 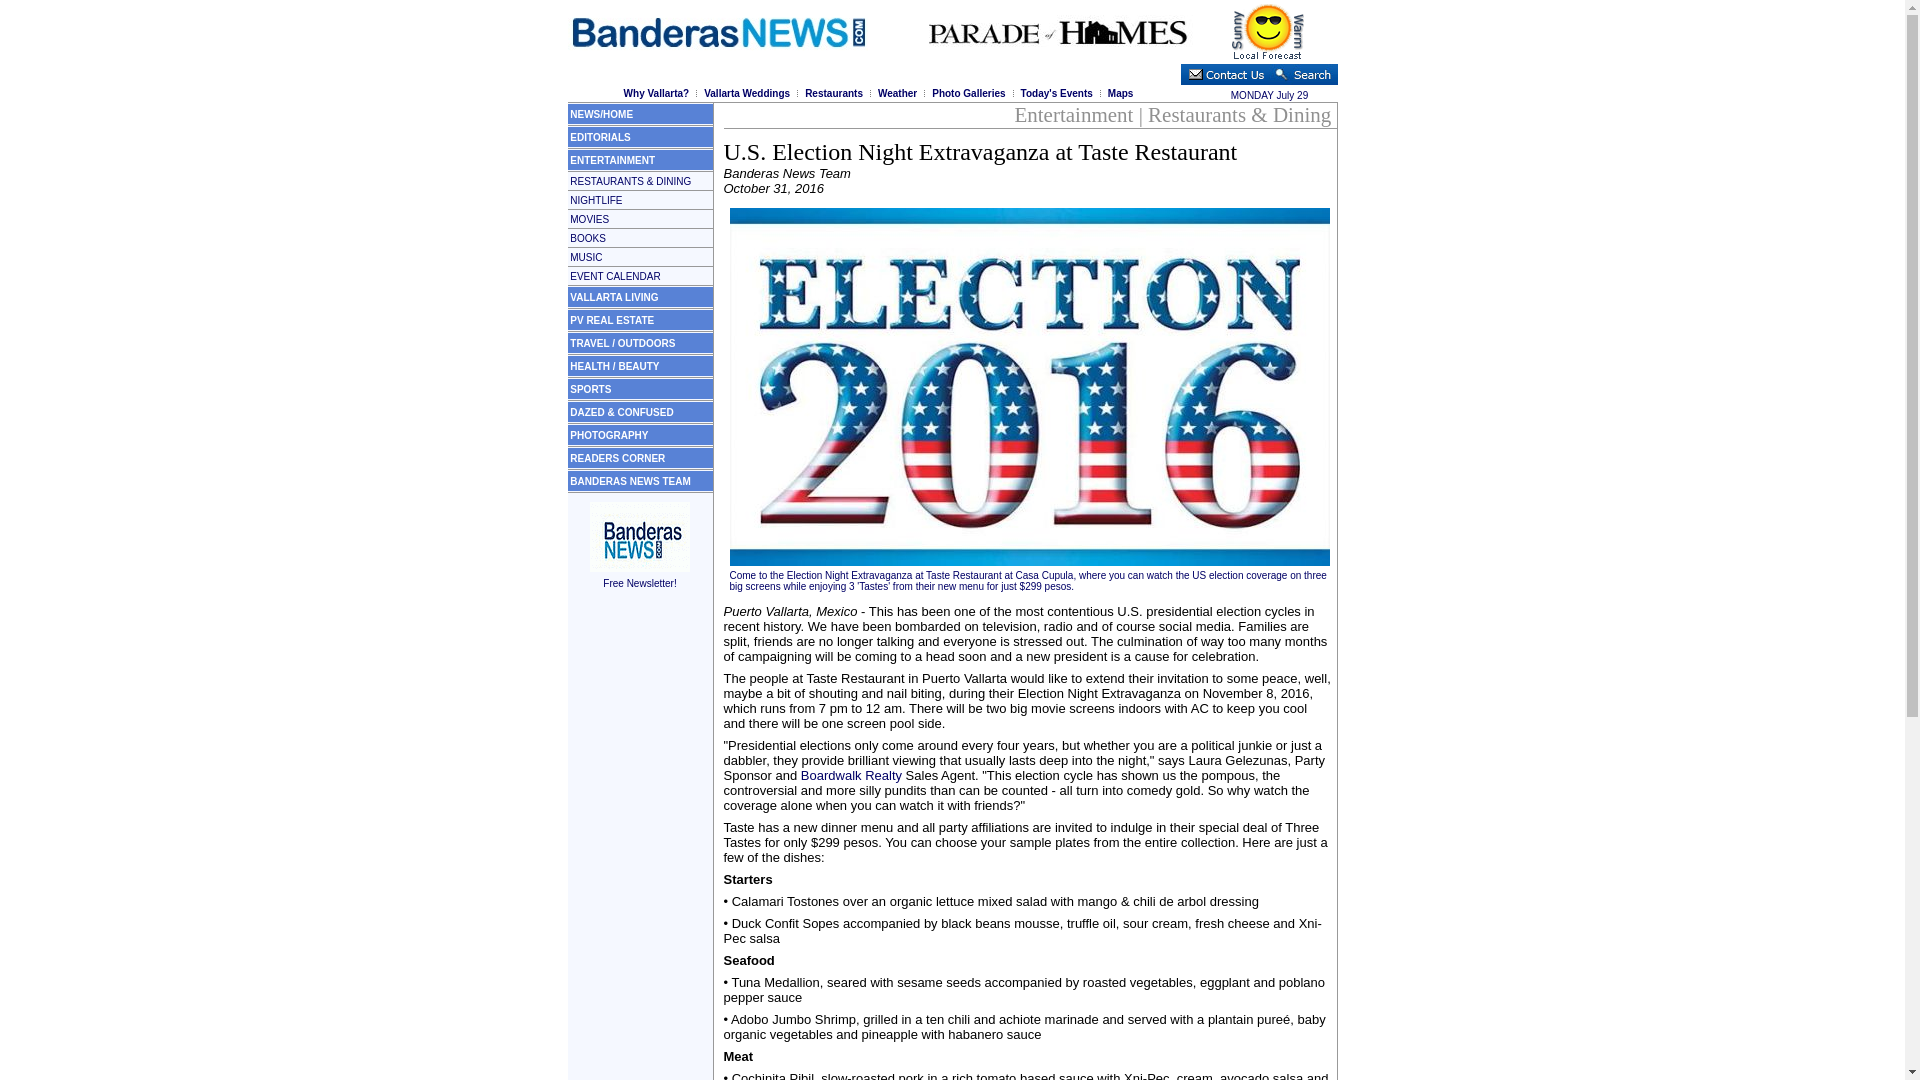 I want to click on Boardwalk Realty, so click(x=851, y=775).